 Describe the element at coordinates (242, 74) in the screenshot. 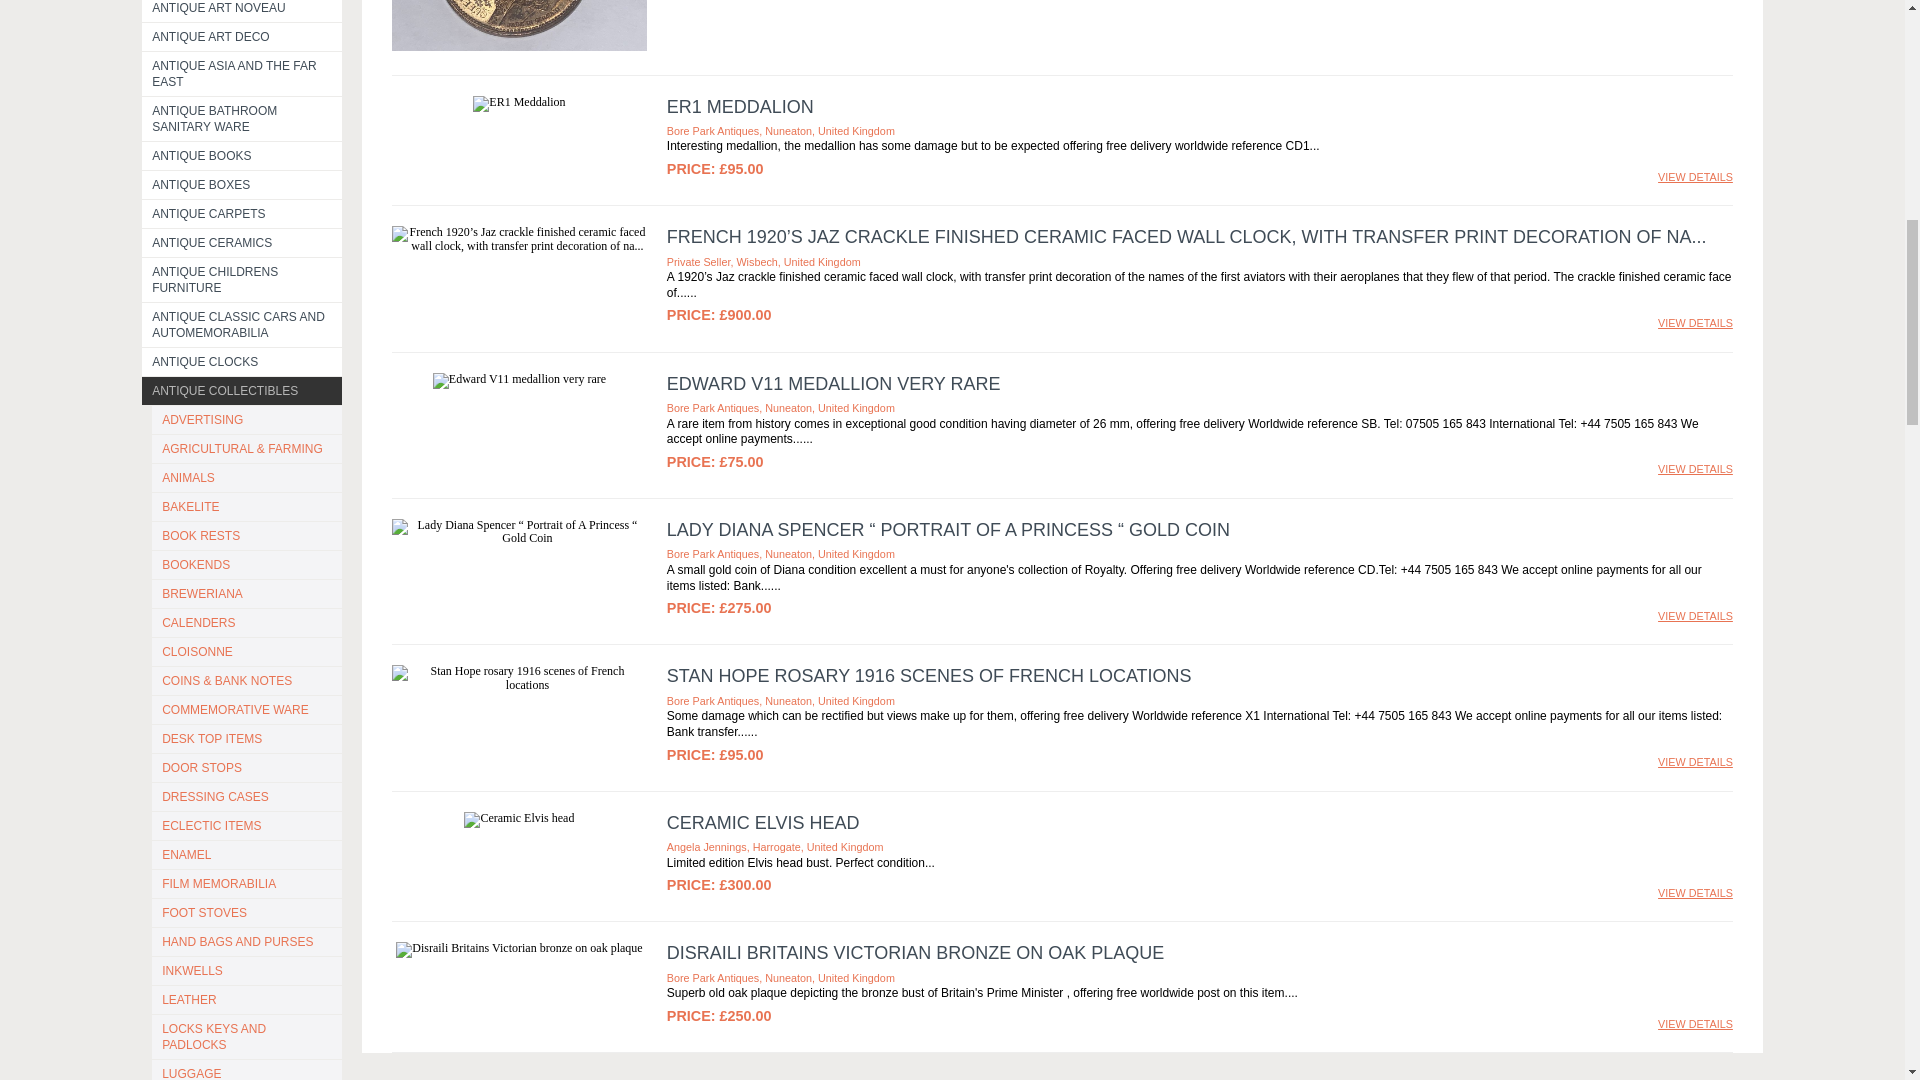

I see `ANTIQUE ASIA AND THE FAR EAST` at that location.